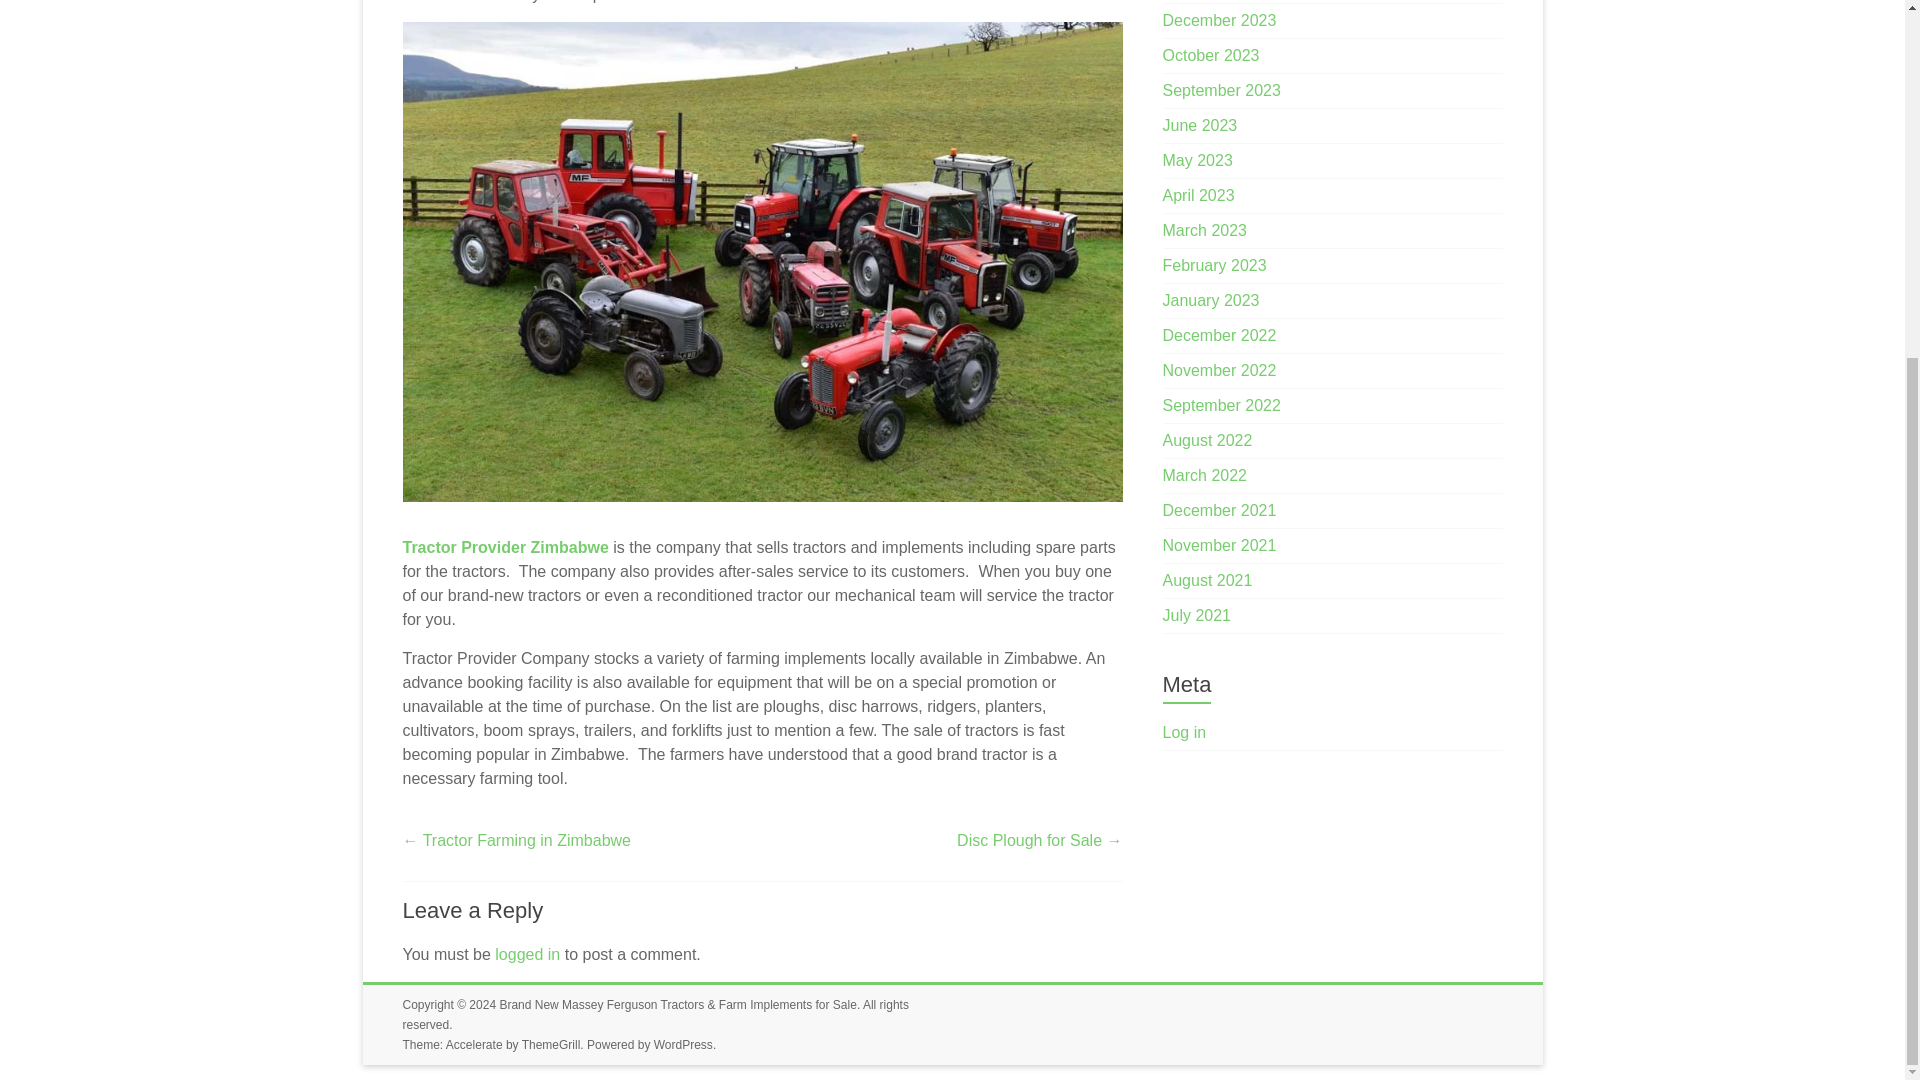 The width and height of the screenshot is (1920, 1080). Describe the element at coordinates (528, 954) in the screenshot. I see `logged in` at that location.